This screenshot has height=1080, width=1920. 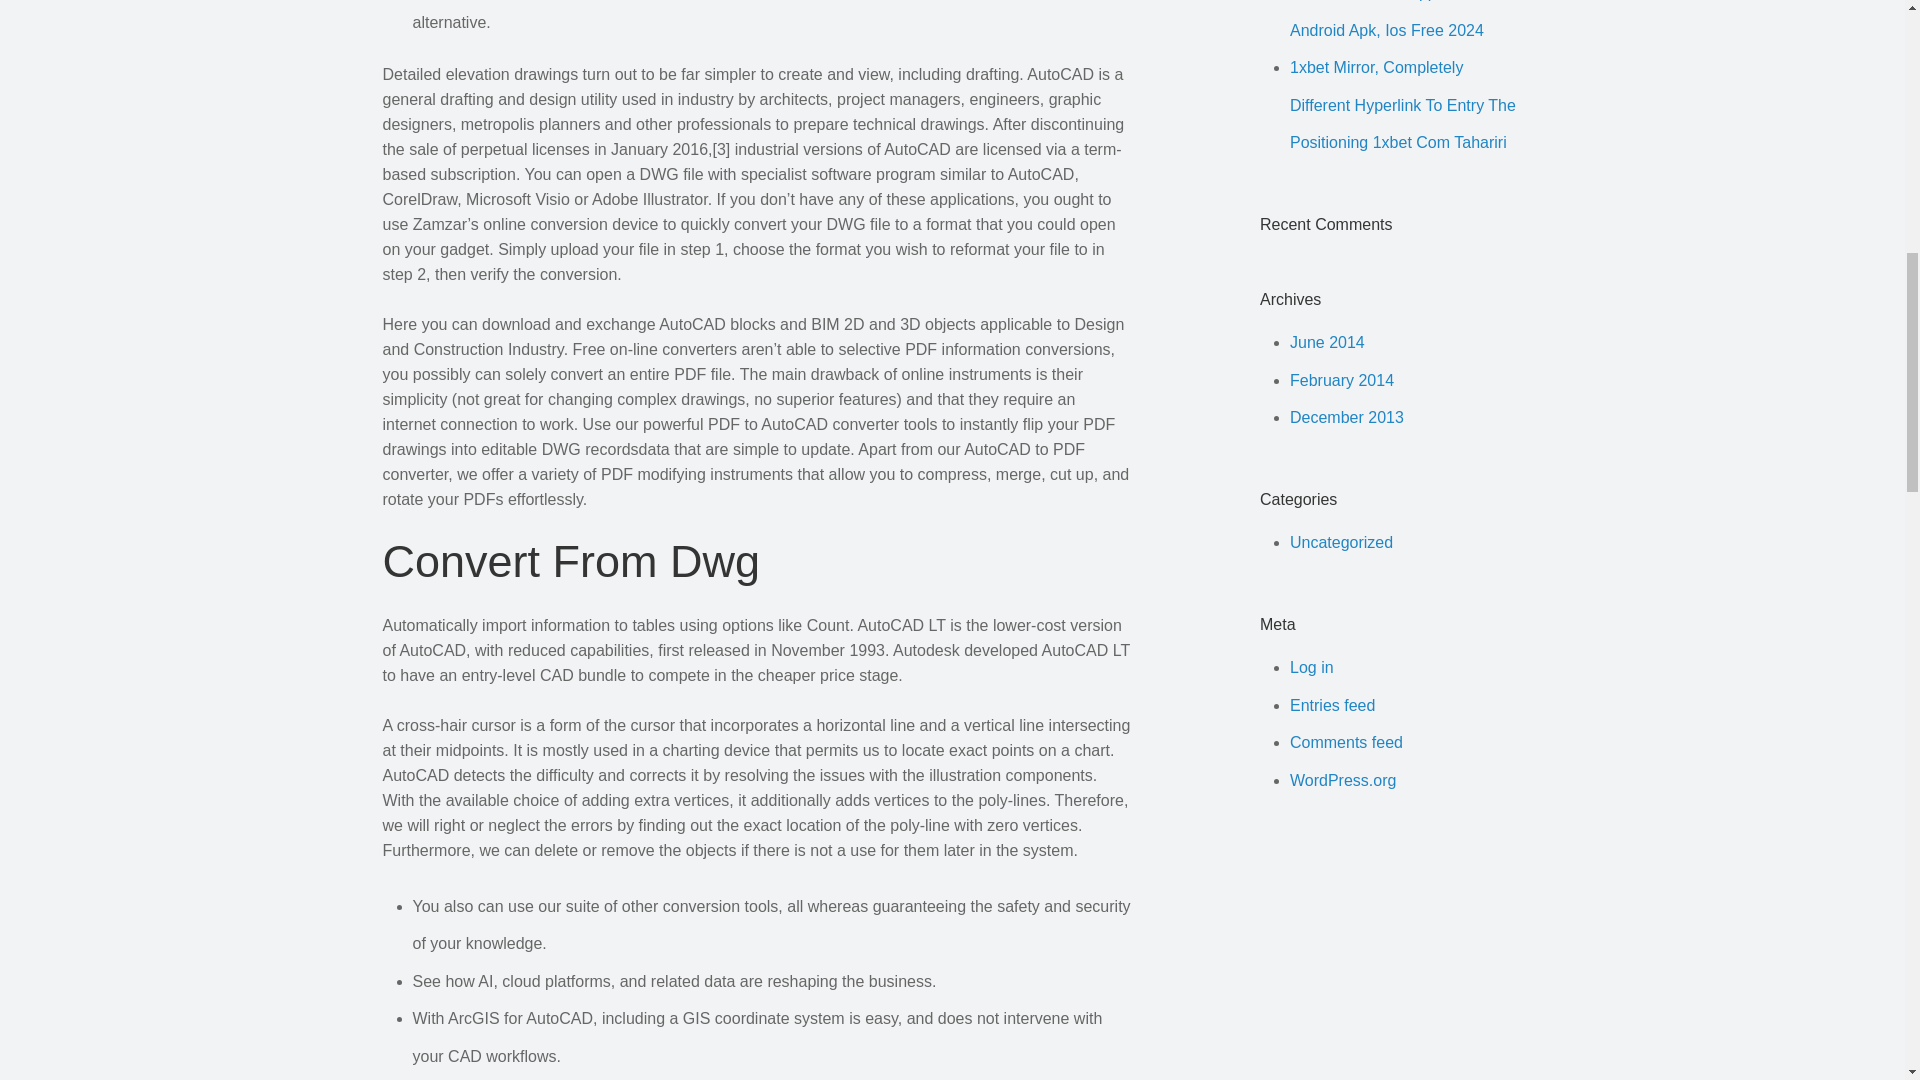 What do you see at coordinates (1346, 742) in the screenshot?
I see `Comments feed` at bounding box center [1346, 742].